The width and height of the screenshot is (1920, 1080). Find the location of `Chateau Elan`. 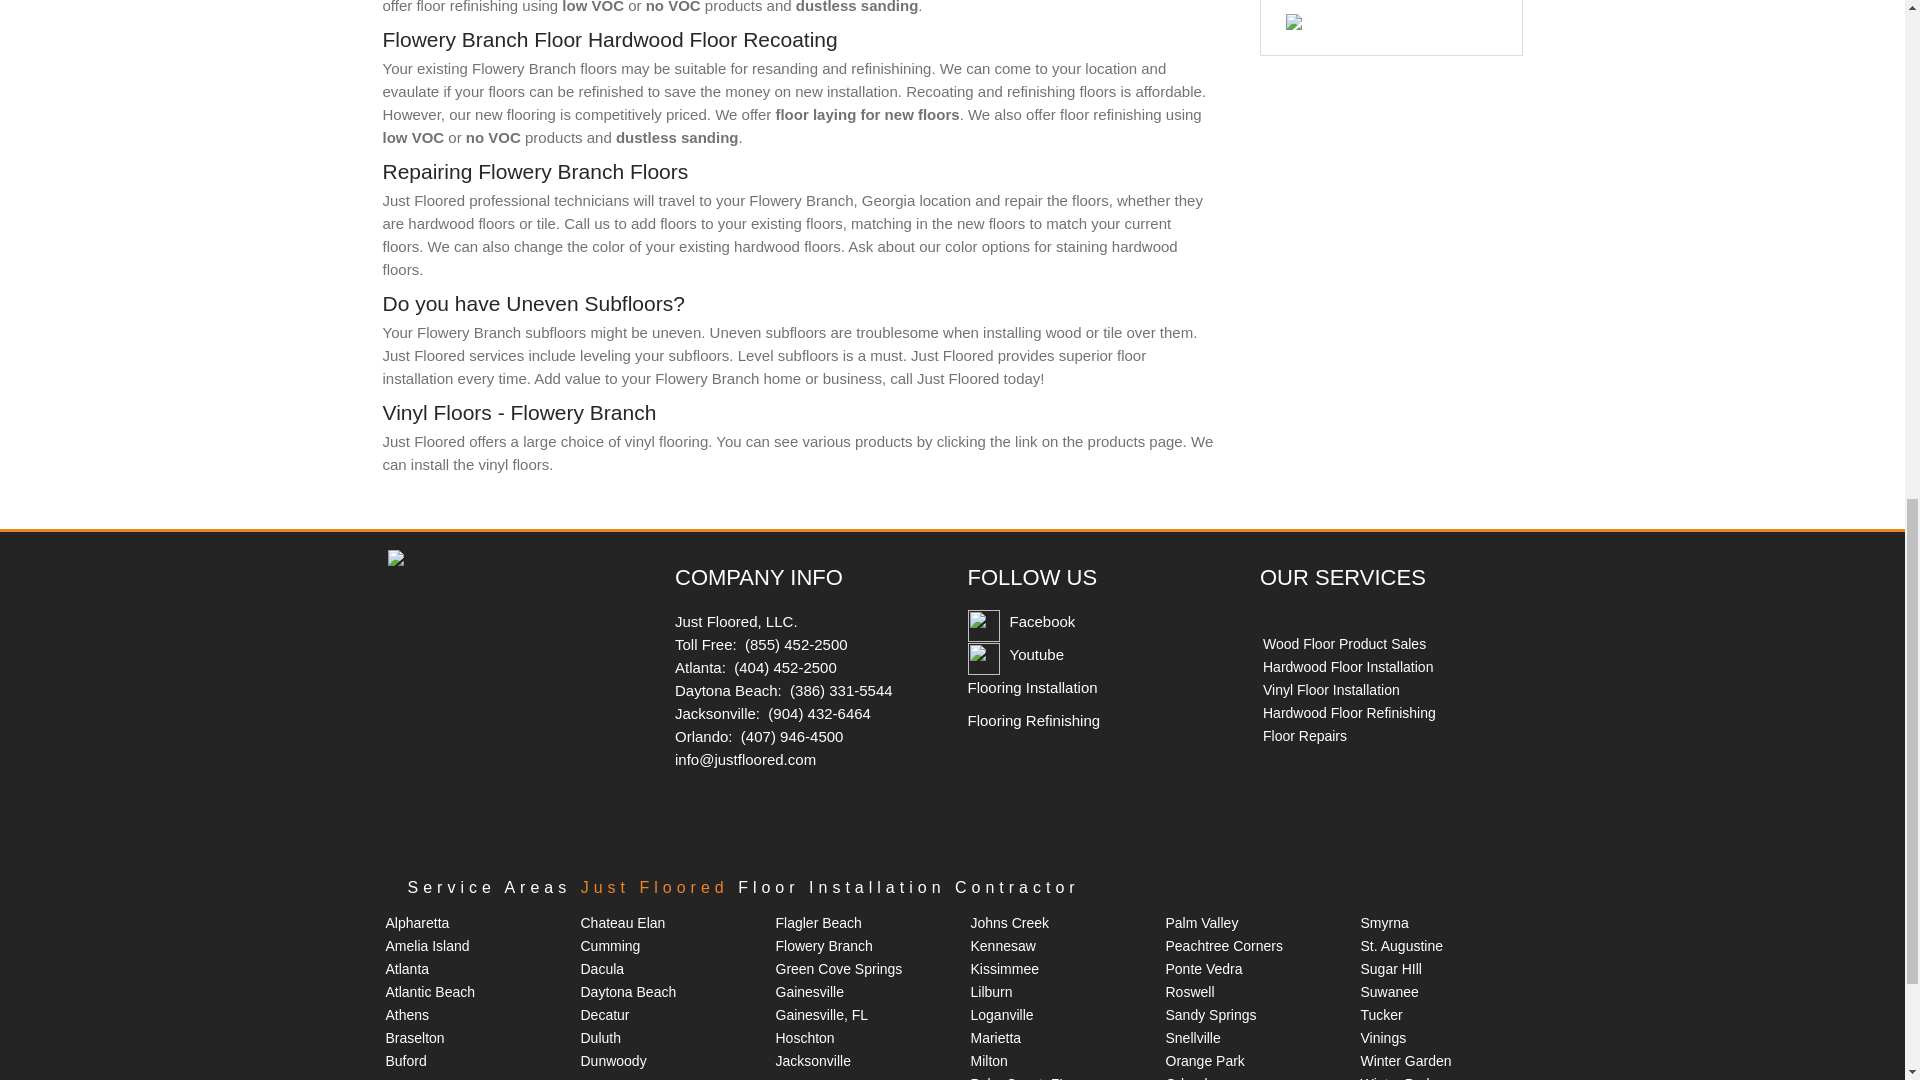

Chateau Elan is located at coordinates (622, 922).